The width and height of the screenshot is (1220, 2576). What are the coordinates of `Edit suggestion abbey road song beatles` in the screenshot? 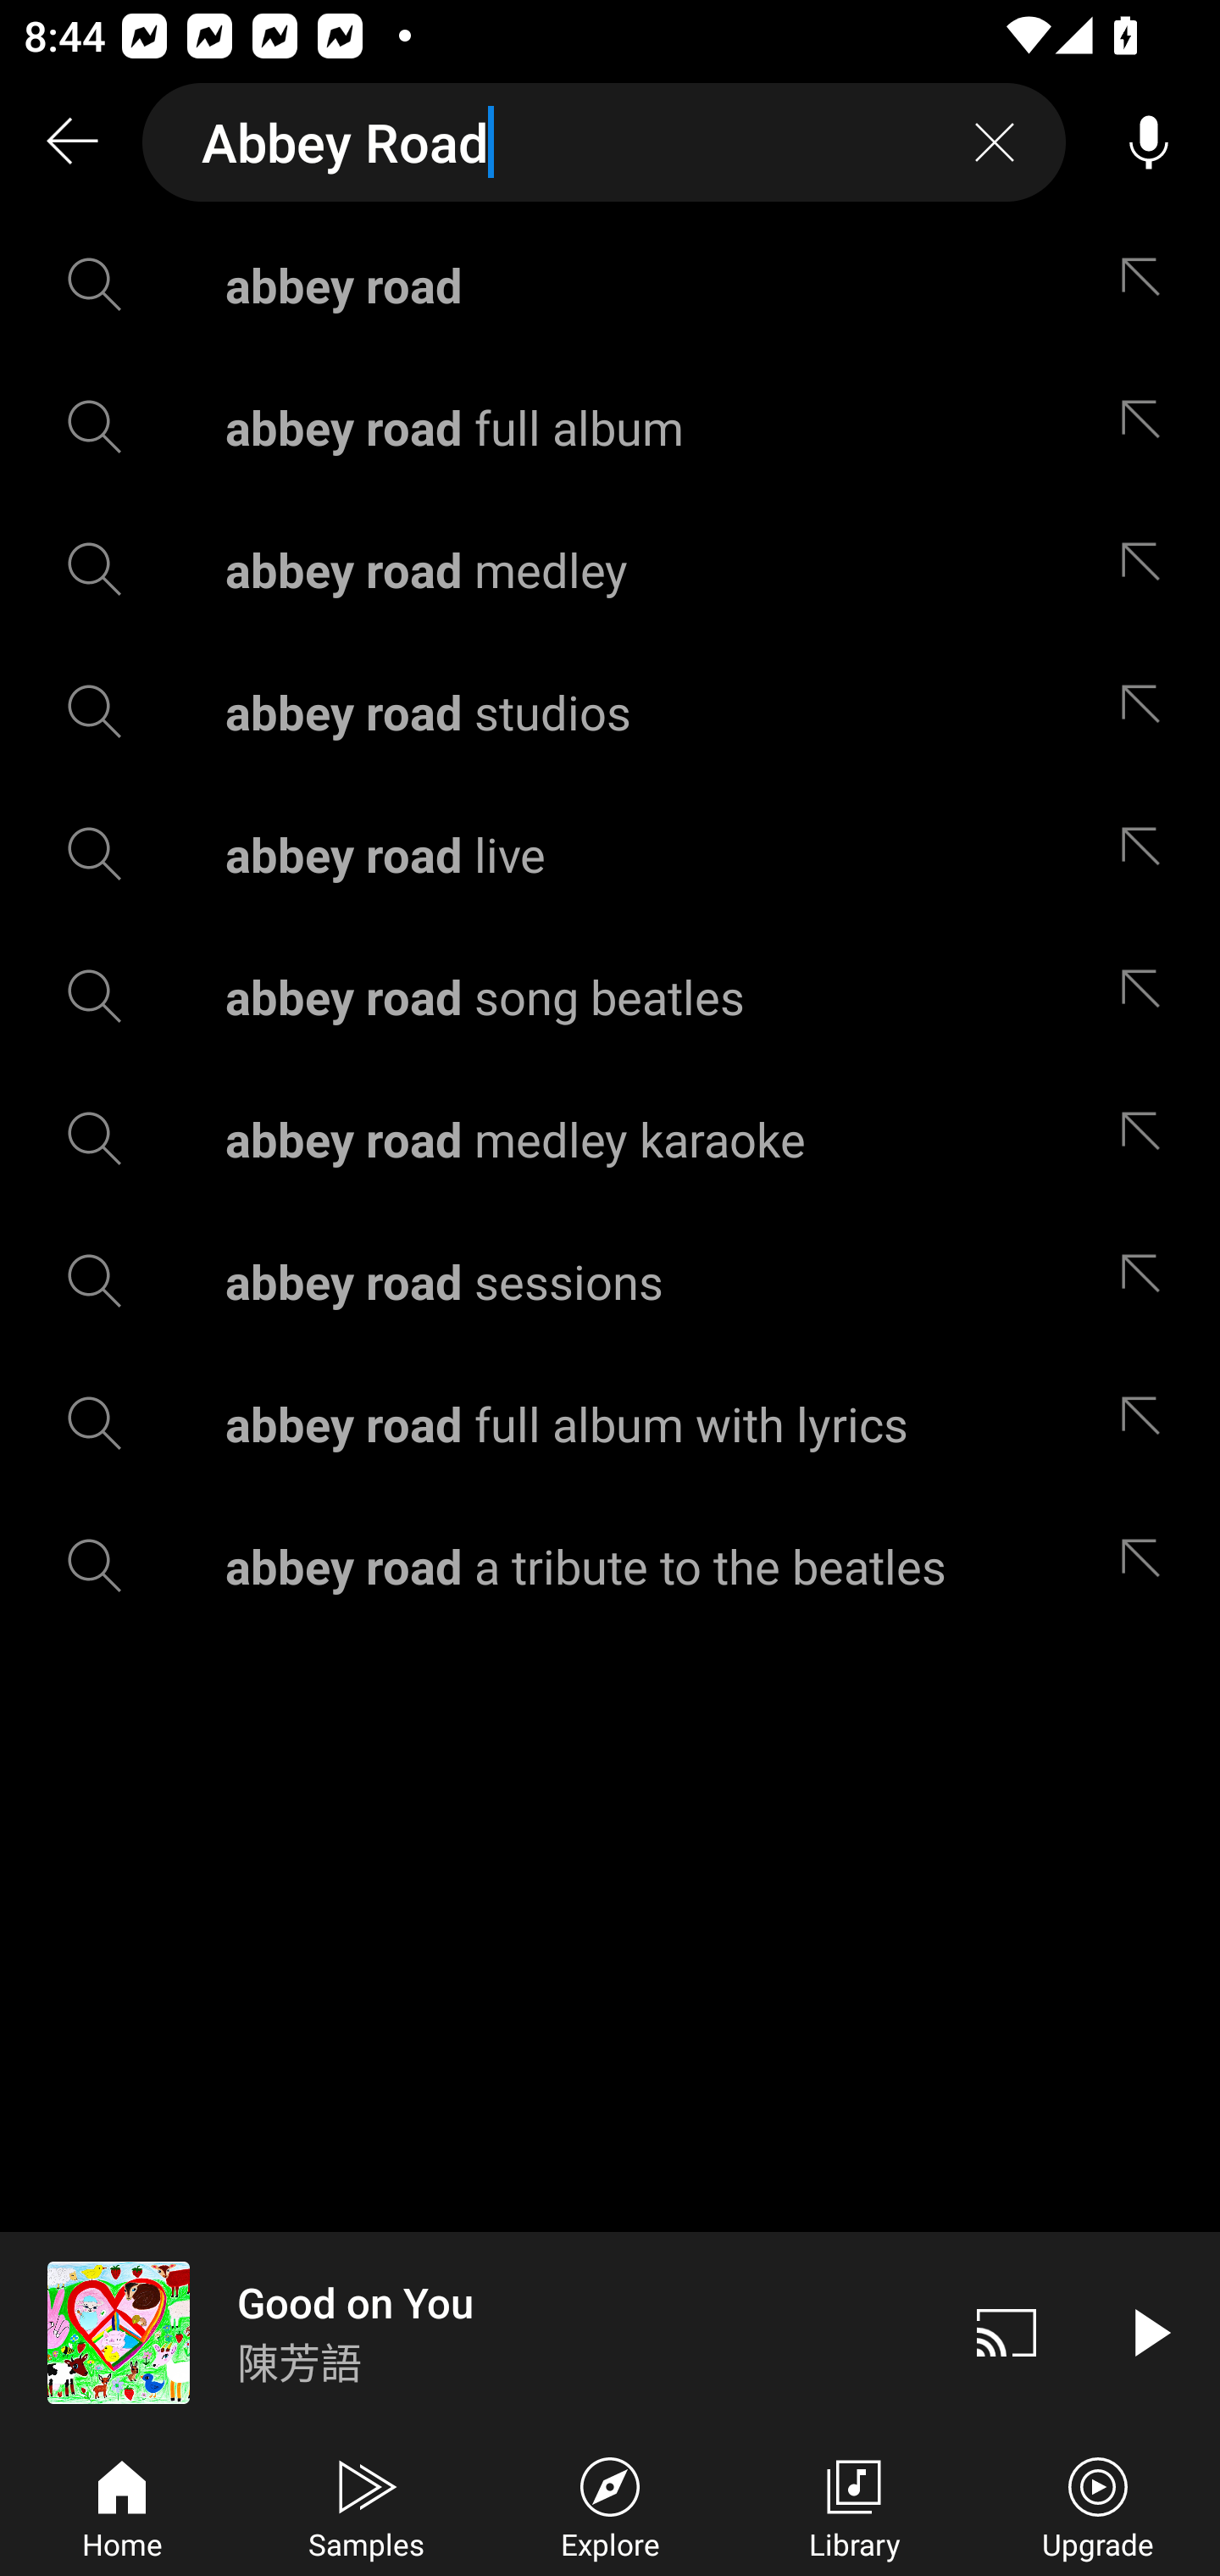 It's located at (1148, 995).